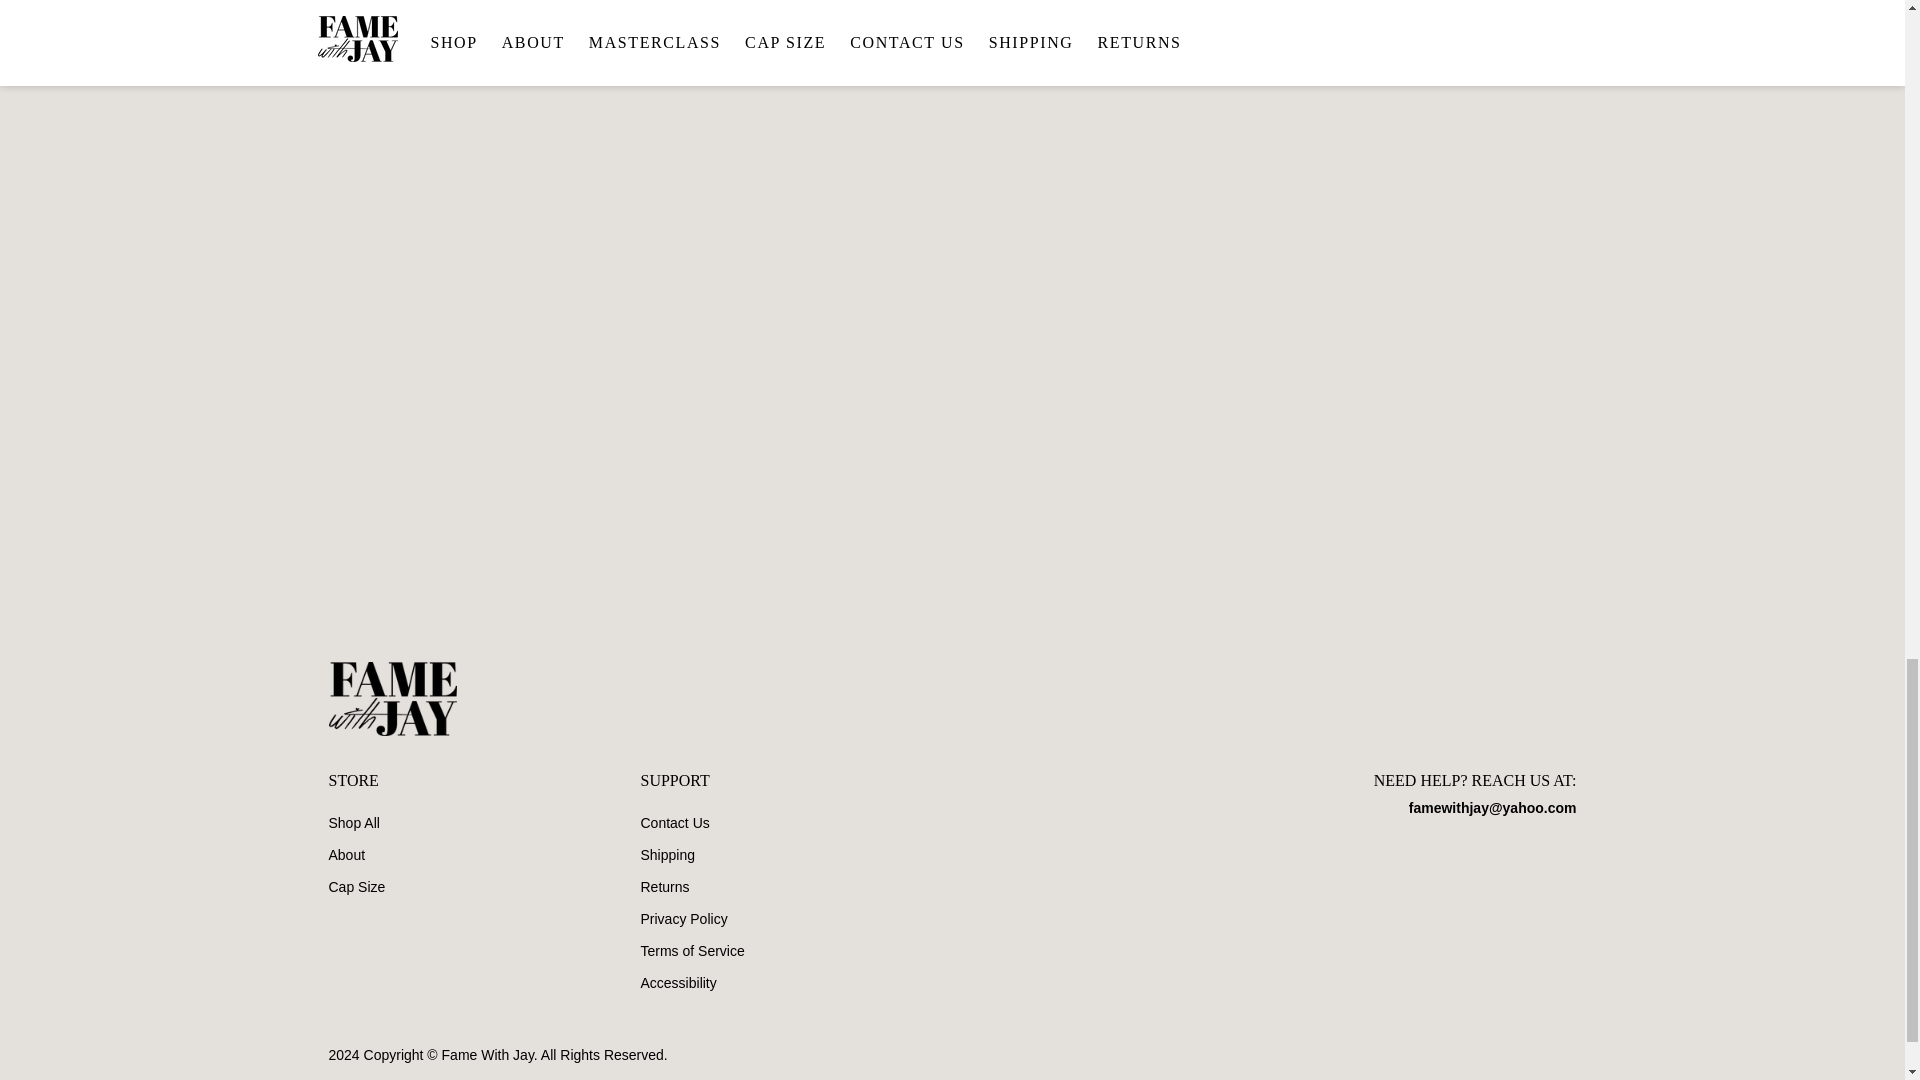  What do you see at coordinates (484, 822) in the screenshot?
I see `Shop All` at bounding box center [484, 822].